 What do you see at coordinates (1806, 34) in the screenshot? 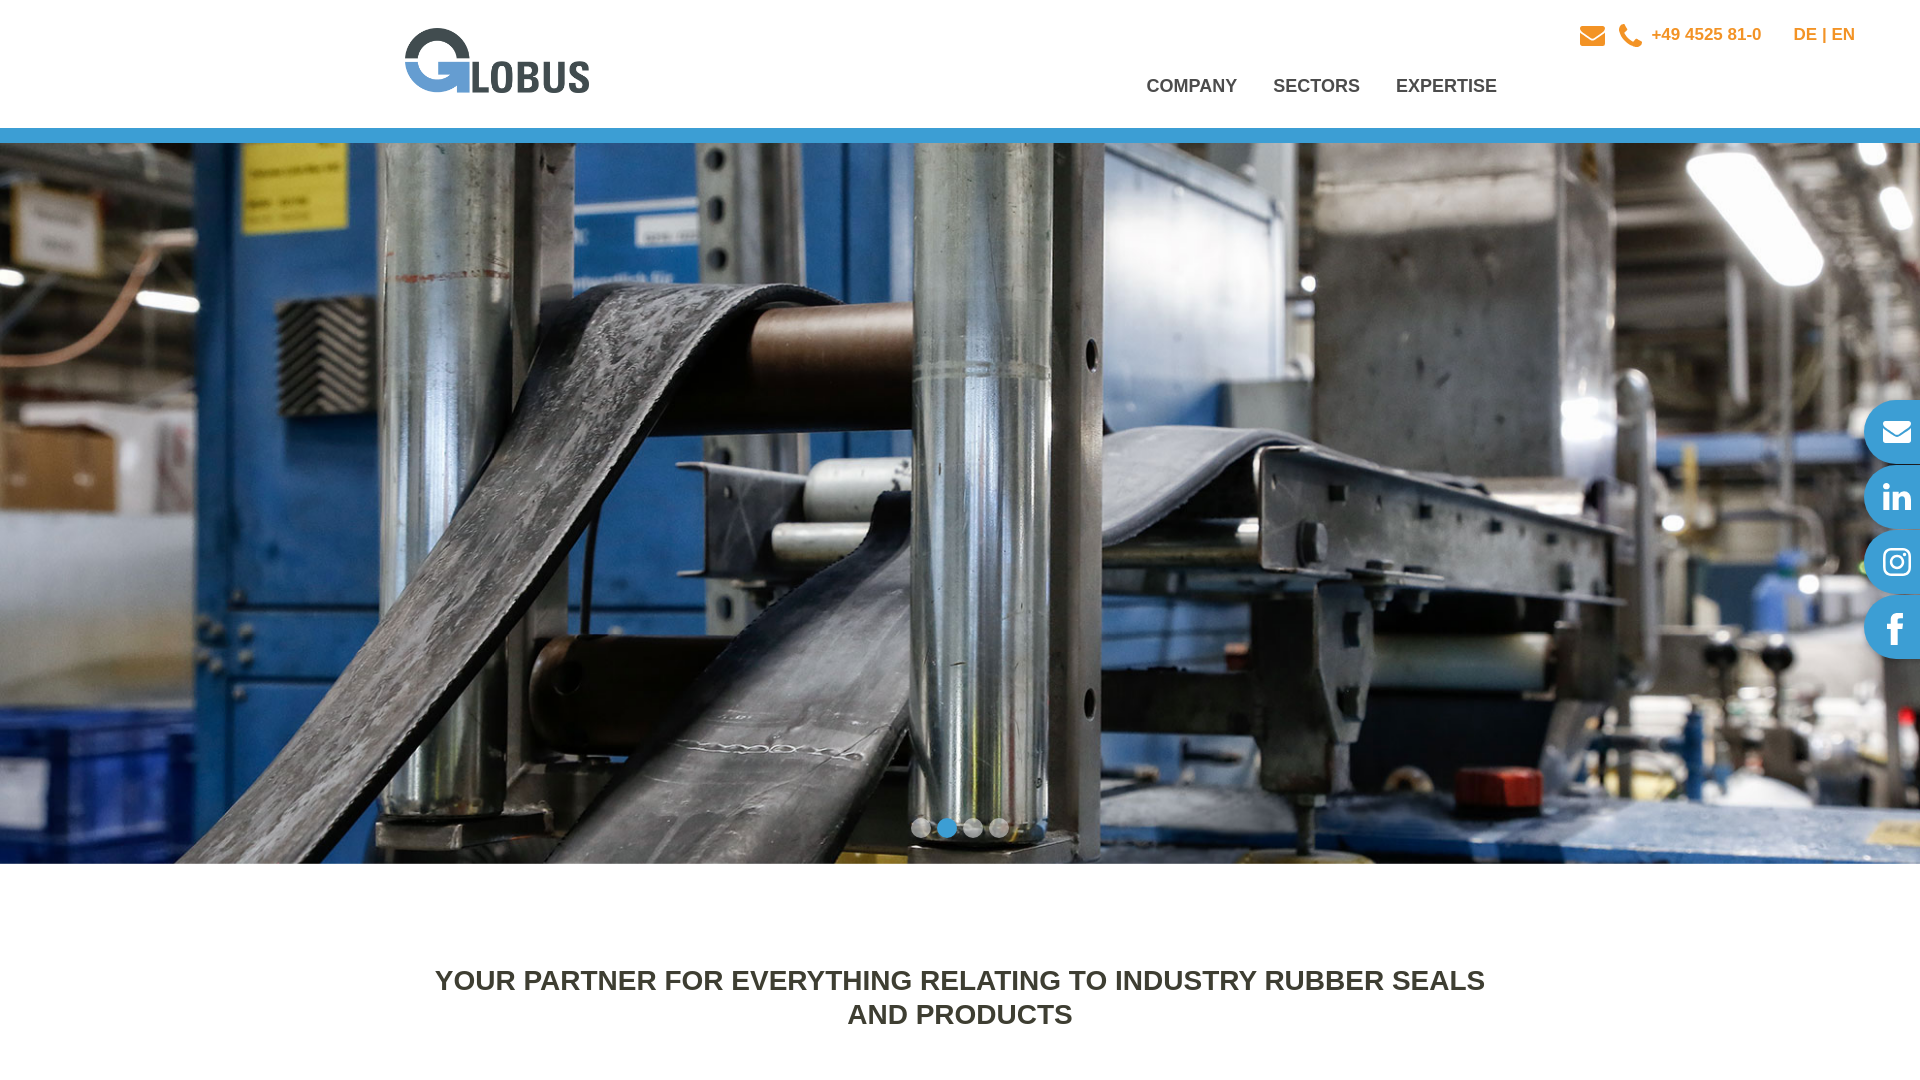
I see `DE` at bounding box center [1806, 34].